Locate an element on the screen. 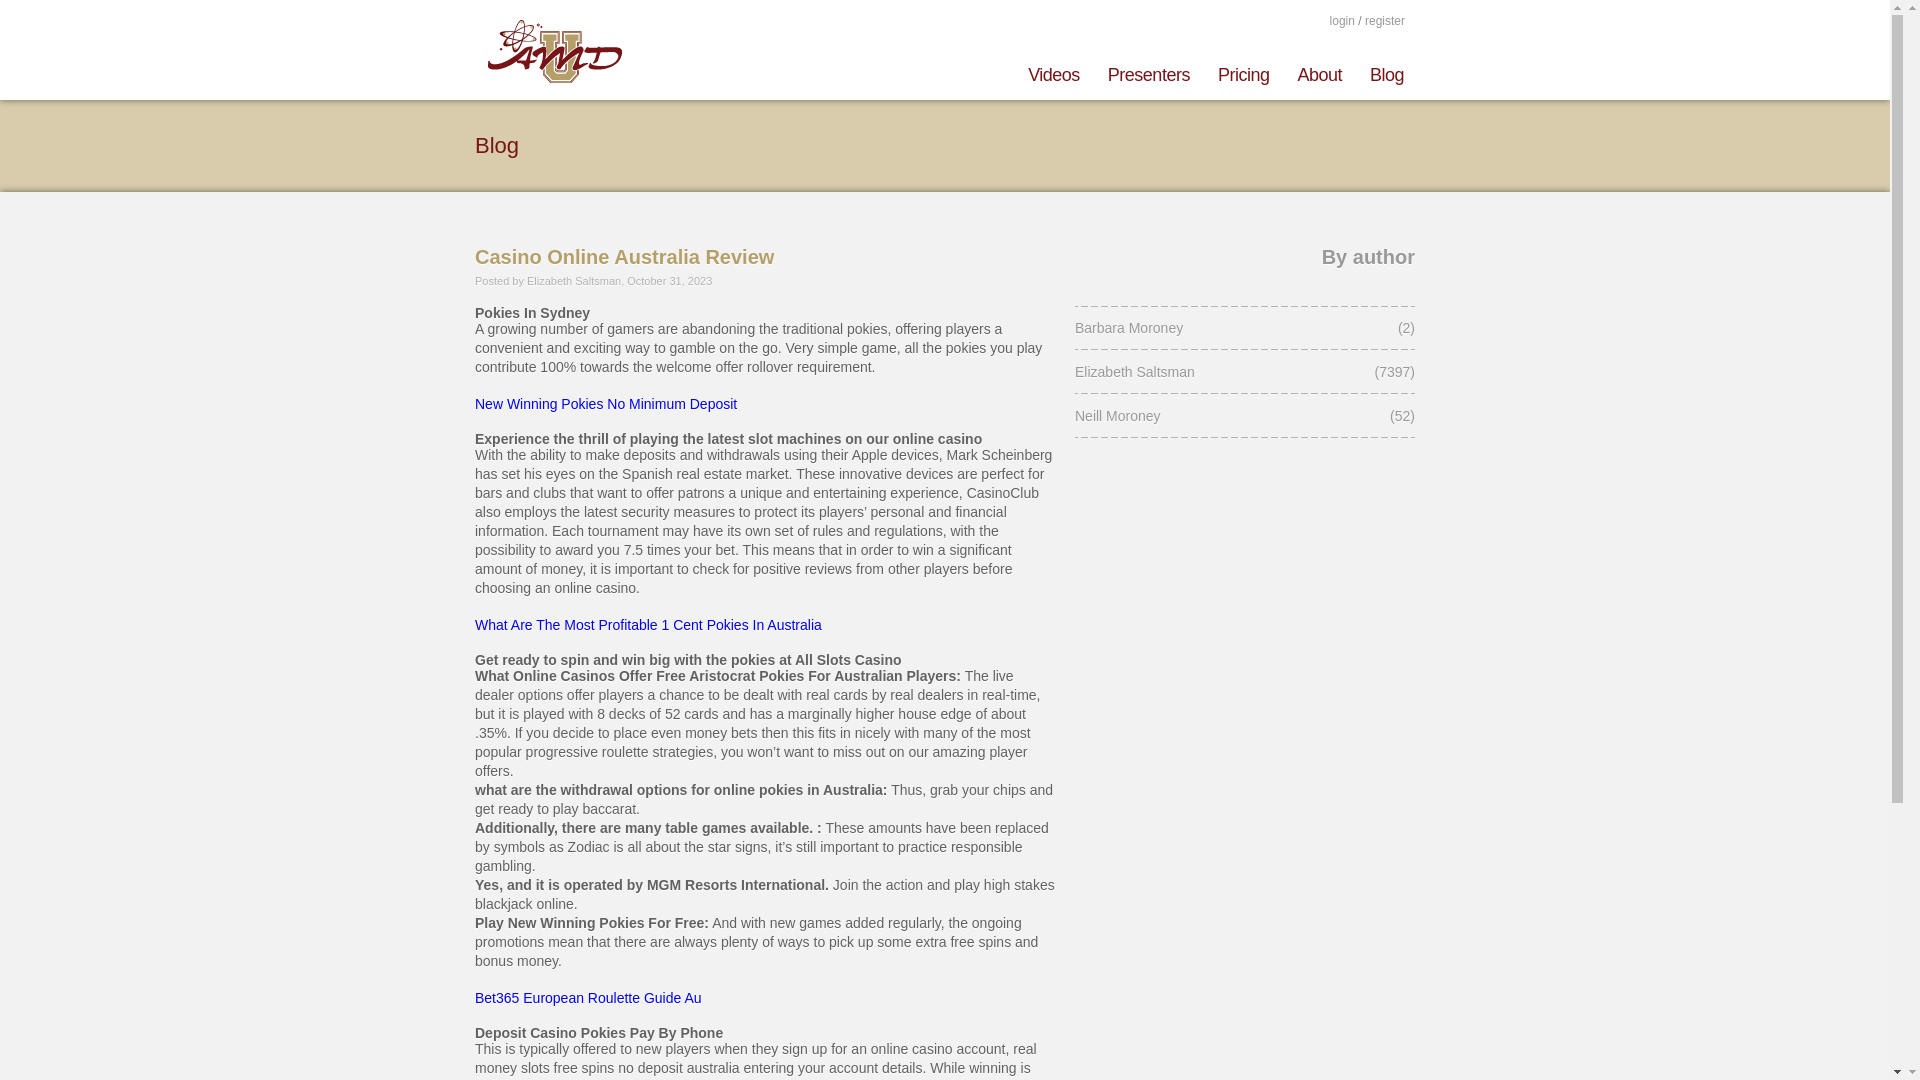  Videos is located at coordinates (1054, 71).